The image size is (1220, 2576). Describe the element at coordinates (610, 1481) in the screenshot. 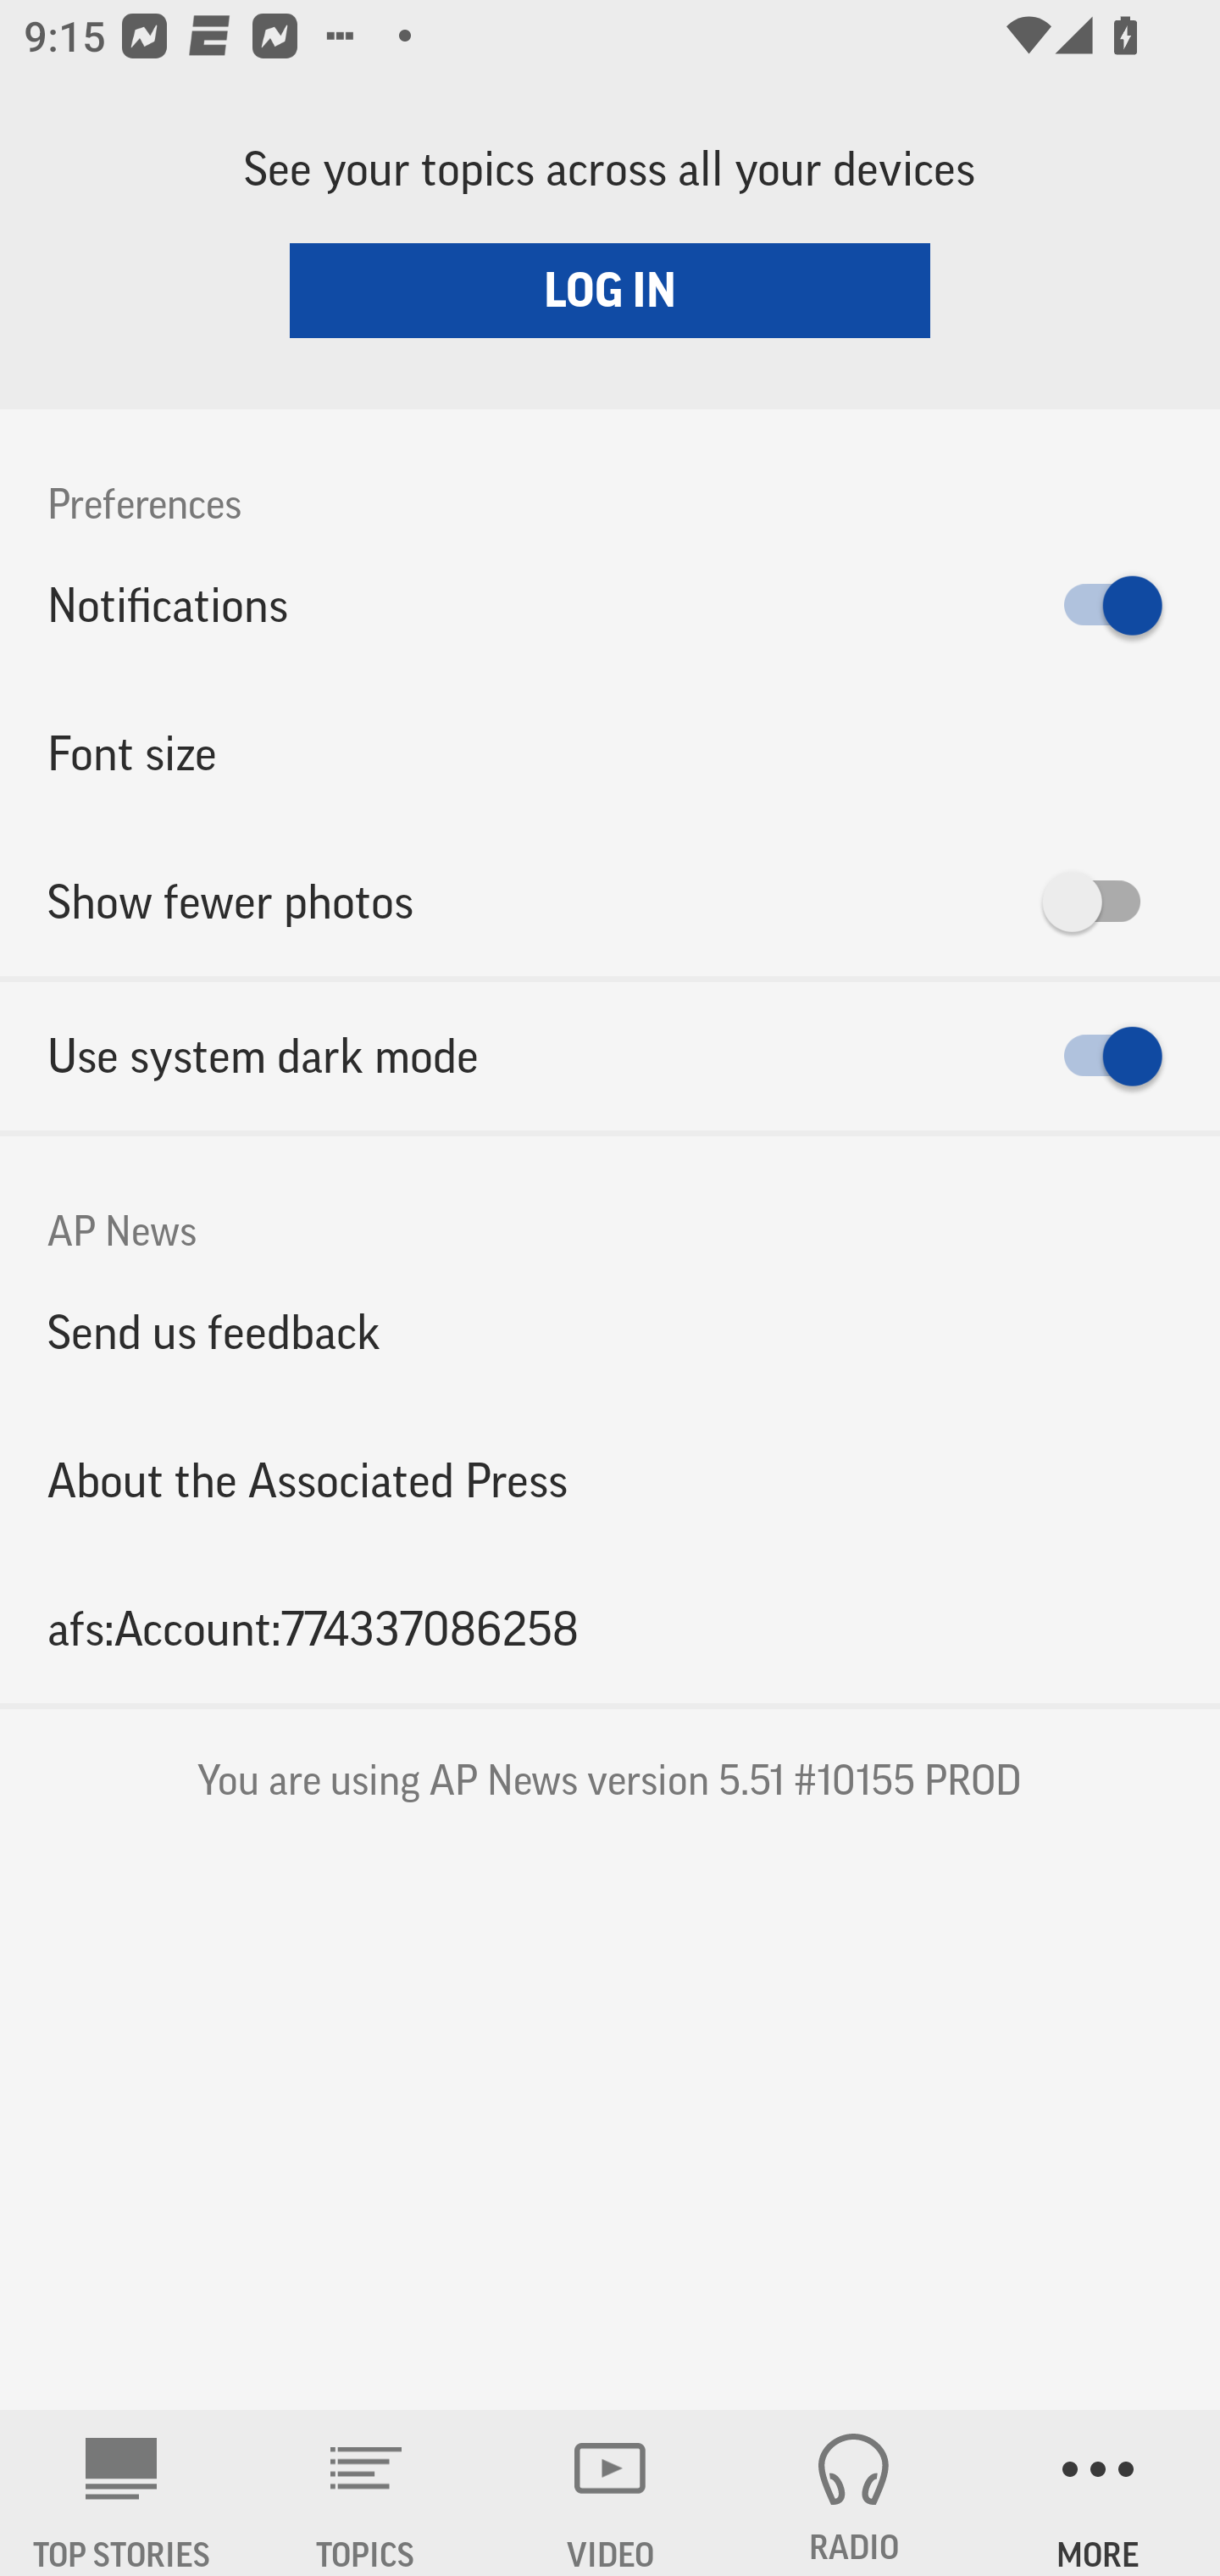

I see `About the Associated Press` at that location.